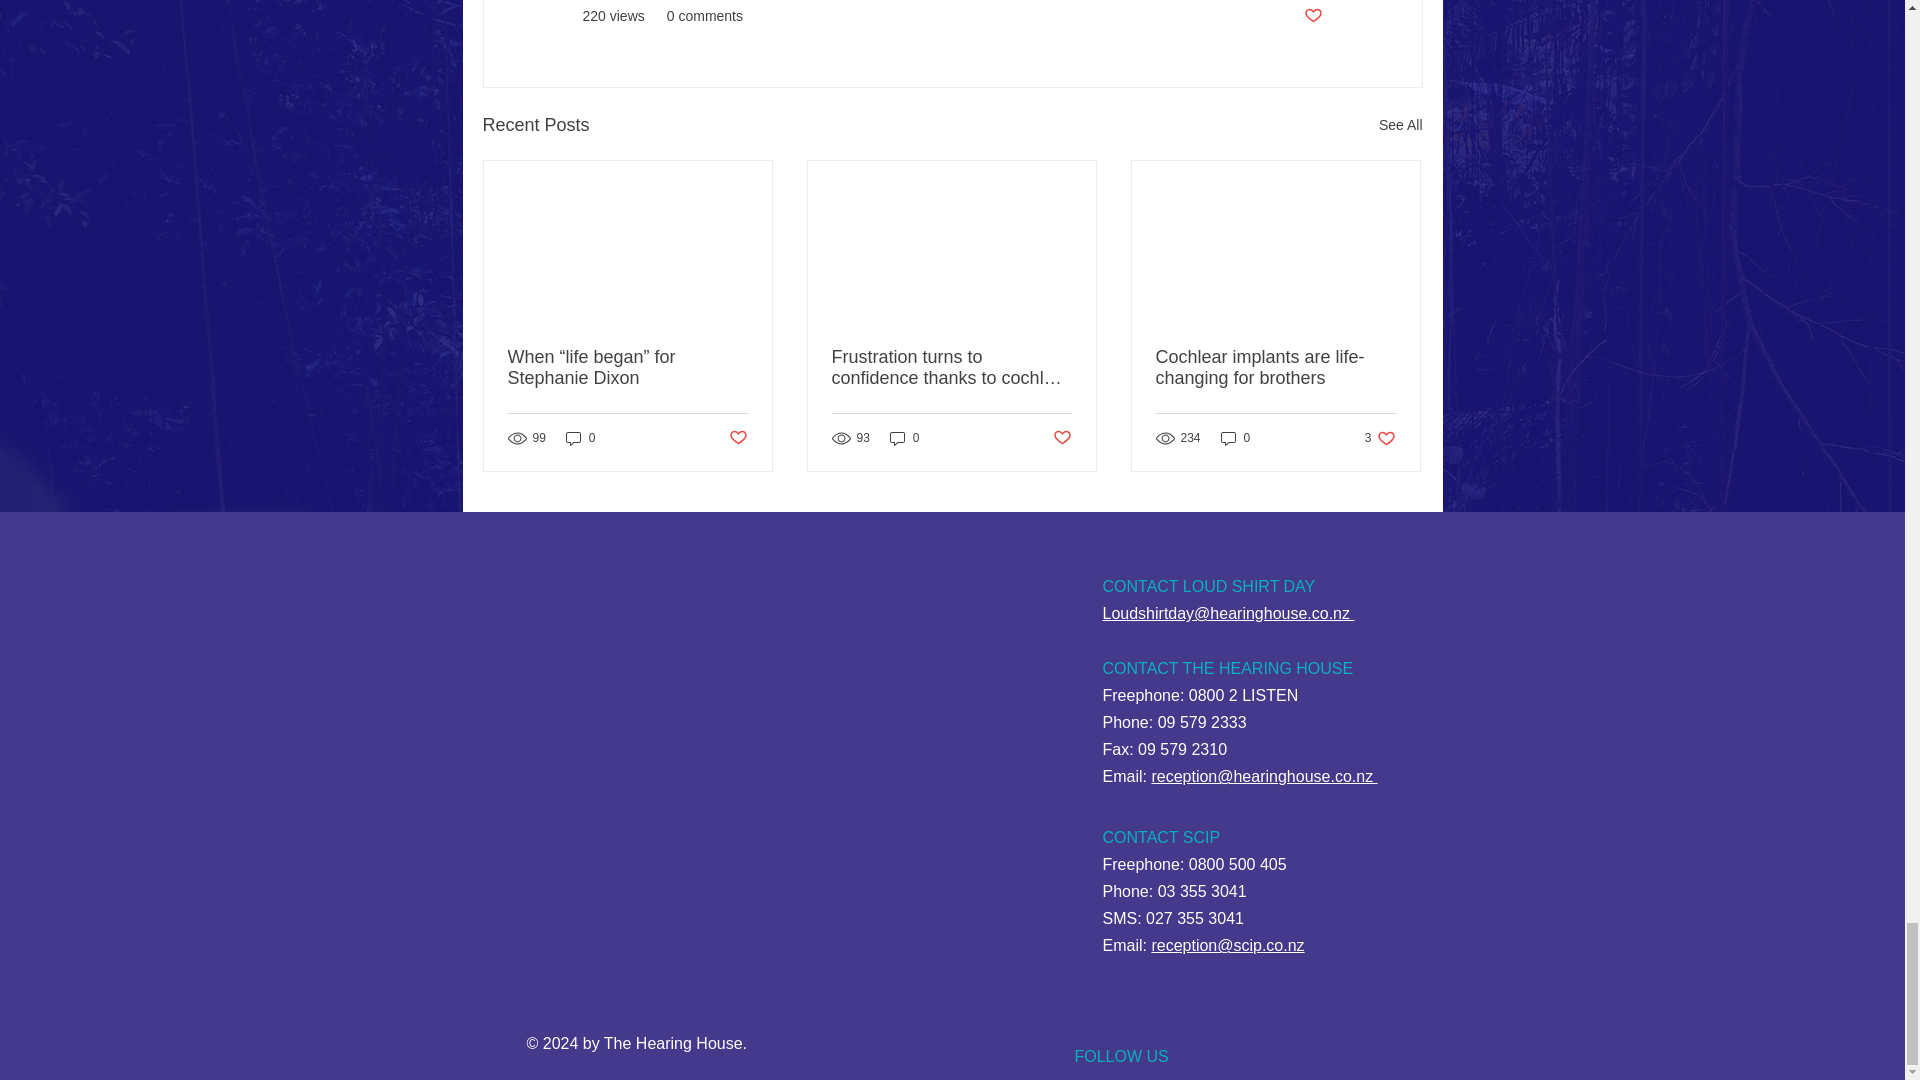 Image resolution: width=1920 pixels, height=1080 pixels. What do you see at coordinates (580, 438) in the screenshot?
I see `0` at bounding box center [580, 438].